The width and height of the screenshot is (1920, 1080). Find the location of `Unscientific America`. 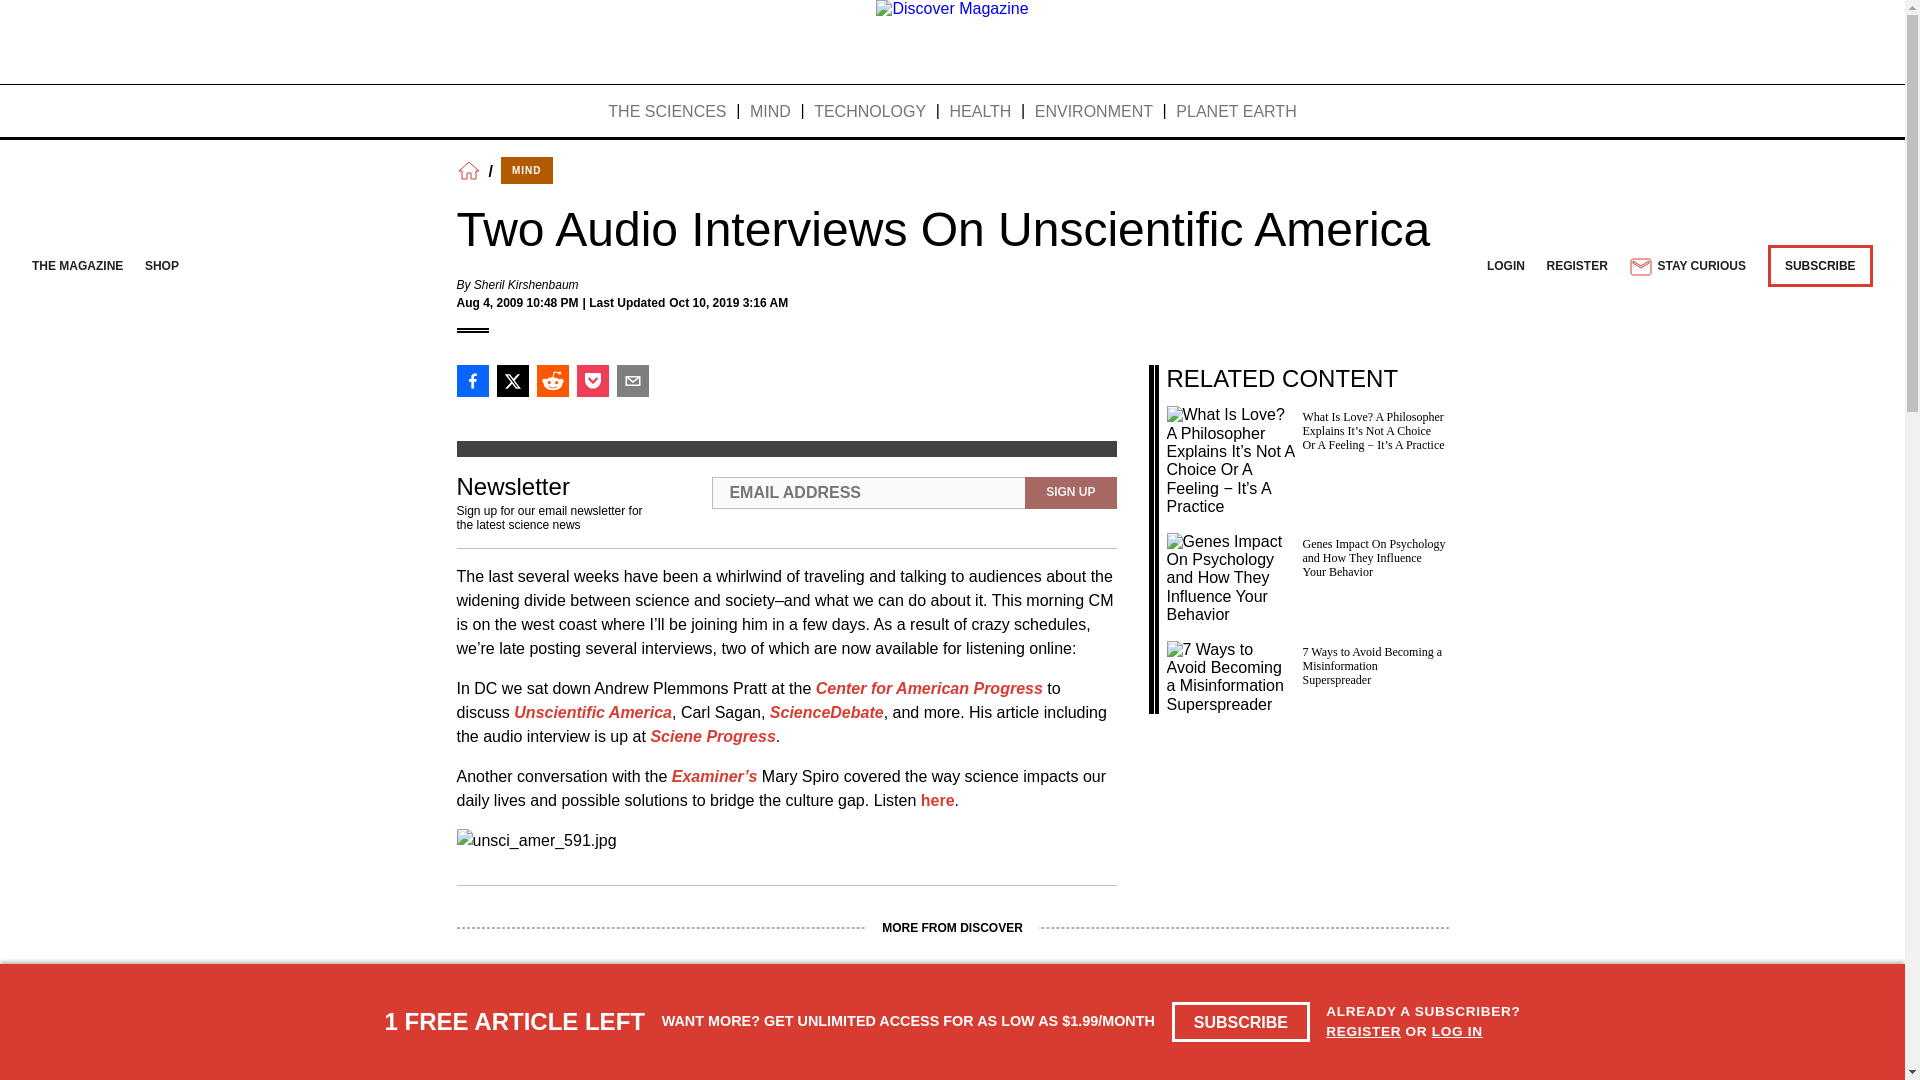

Unscientific America is located at coordinates (593, 712).